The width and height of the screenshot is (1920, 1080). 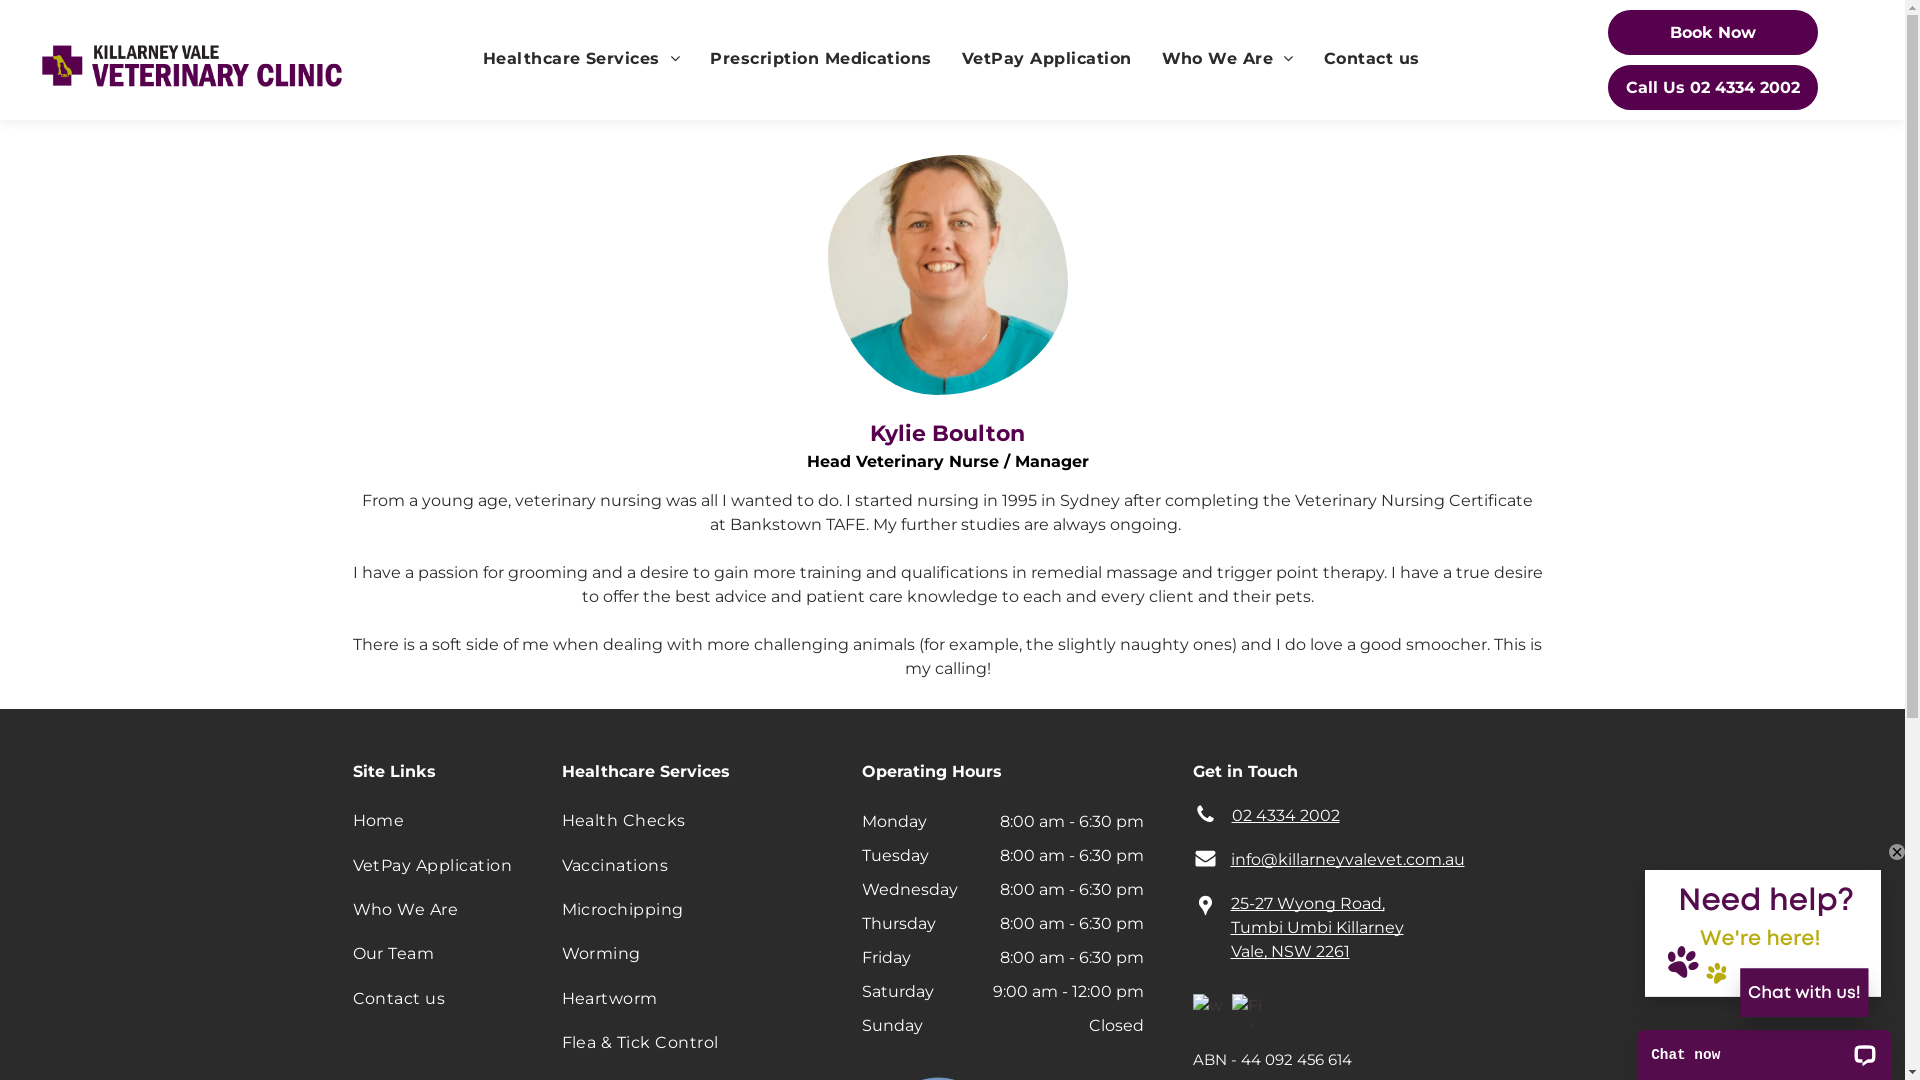 What do you see at coordinates (703, 1043) in the screenshot?
I see `Flea & Tick Control` at bounding box center [703, 1043].